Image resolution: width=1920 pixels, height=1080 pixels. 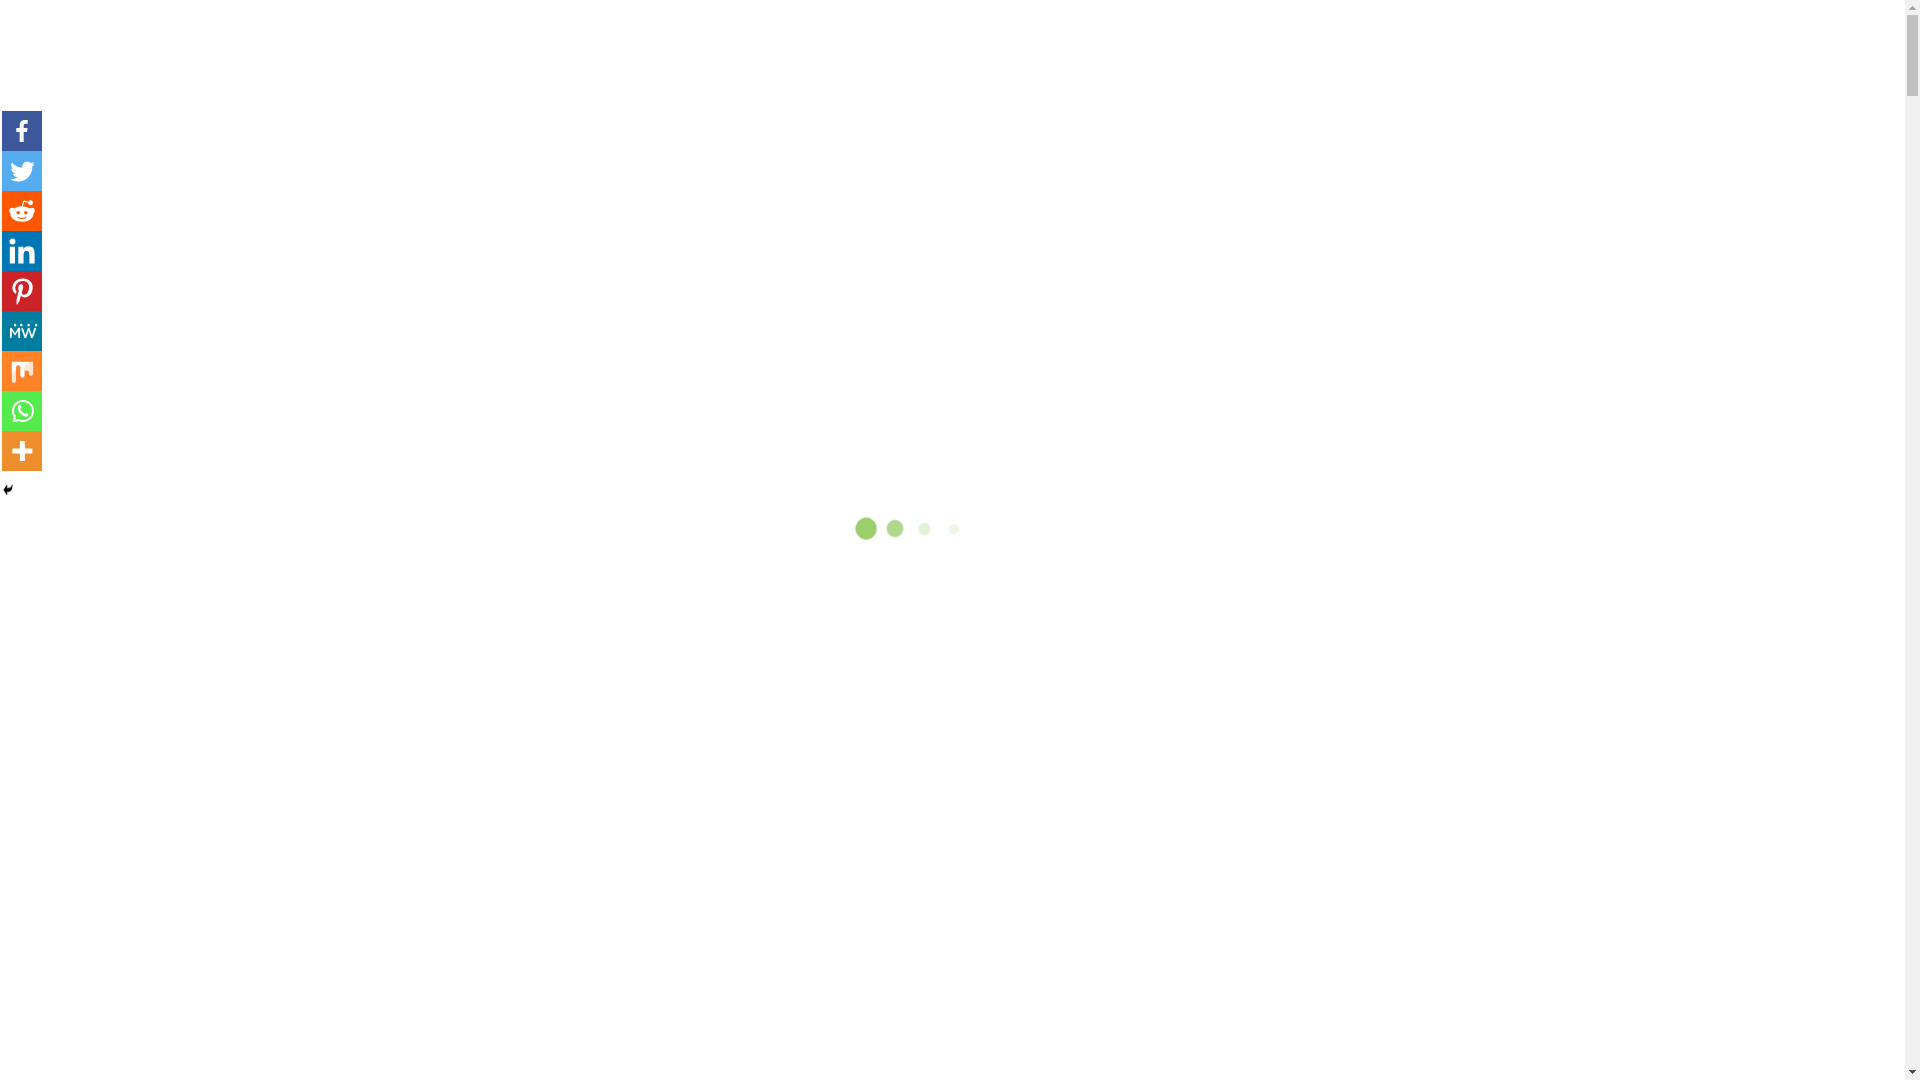 What do you see at coordinates (22, 211) in the screenshot?
I see `Reddit` at bounding box center [22, 211].